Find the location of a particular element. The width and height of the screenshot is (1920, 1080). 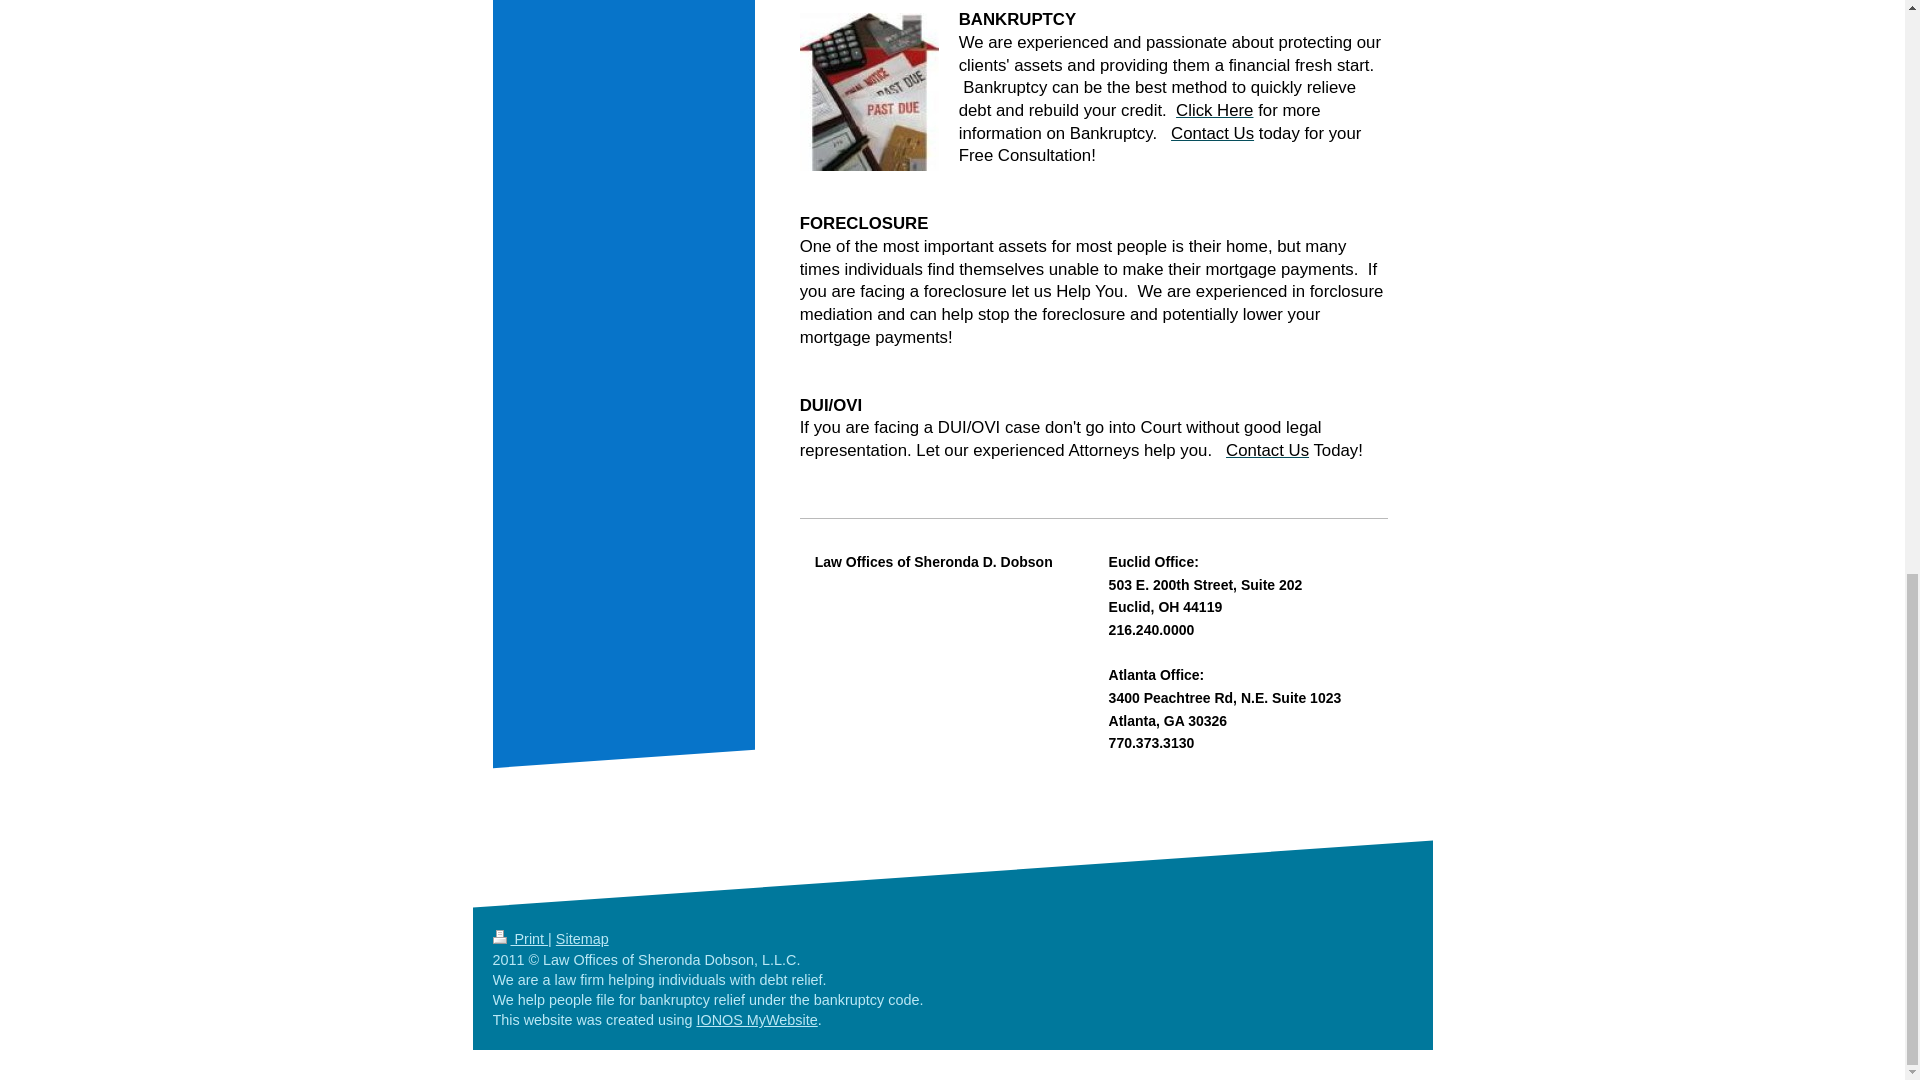

Print is located at coordinates (519, 938).